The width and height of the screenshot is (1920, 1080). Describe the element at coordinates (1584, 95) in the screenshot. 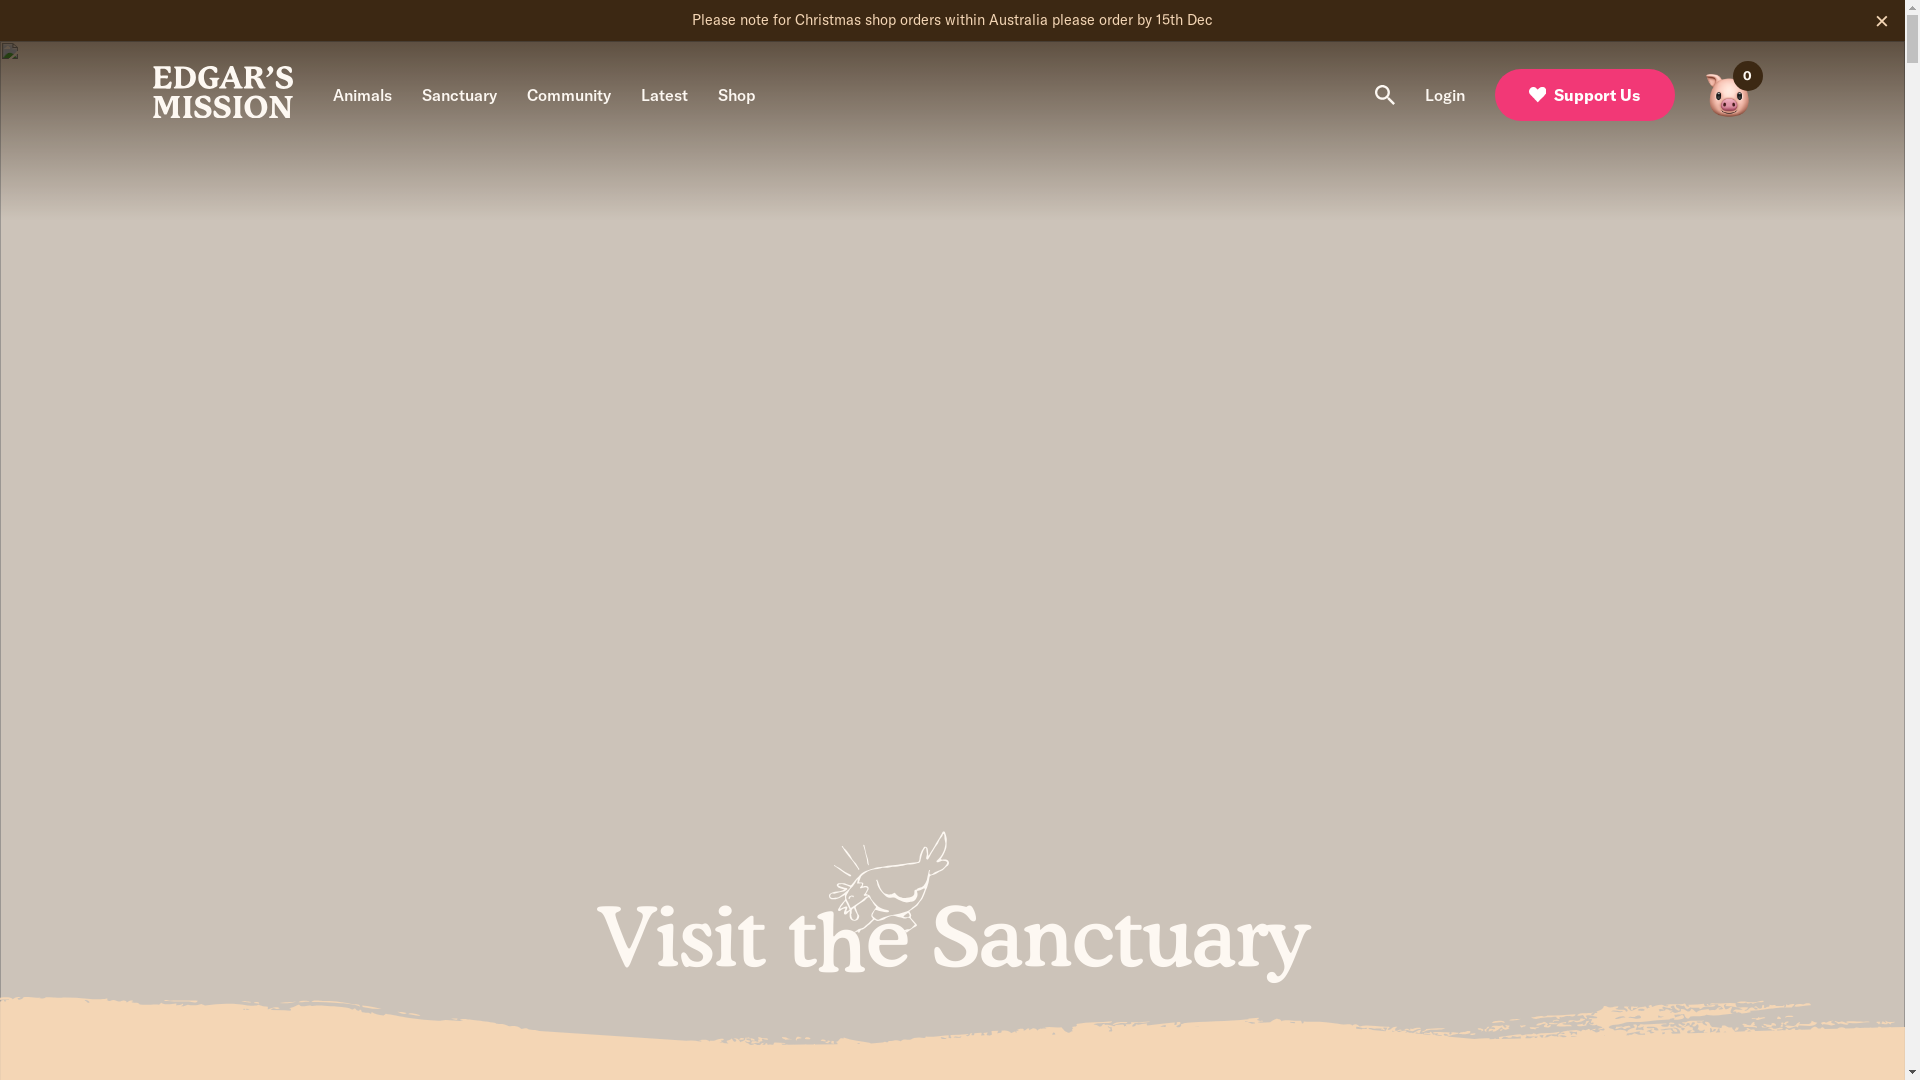

I see `Support Us` at that location.